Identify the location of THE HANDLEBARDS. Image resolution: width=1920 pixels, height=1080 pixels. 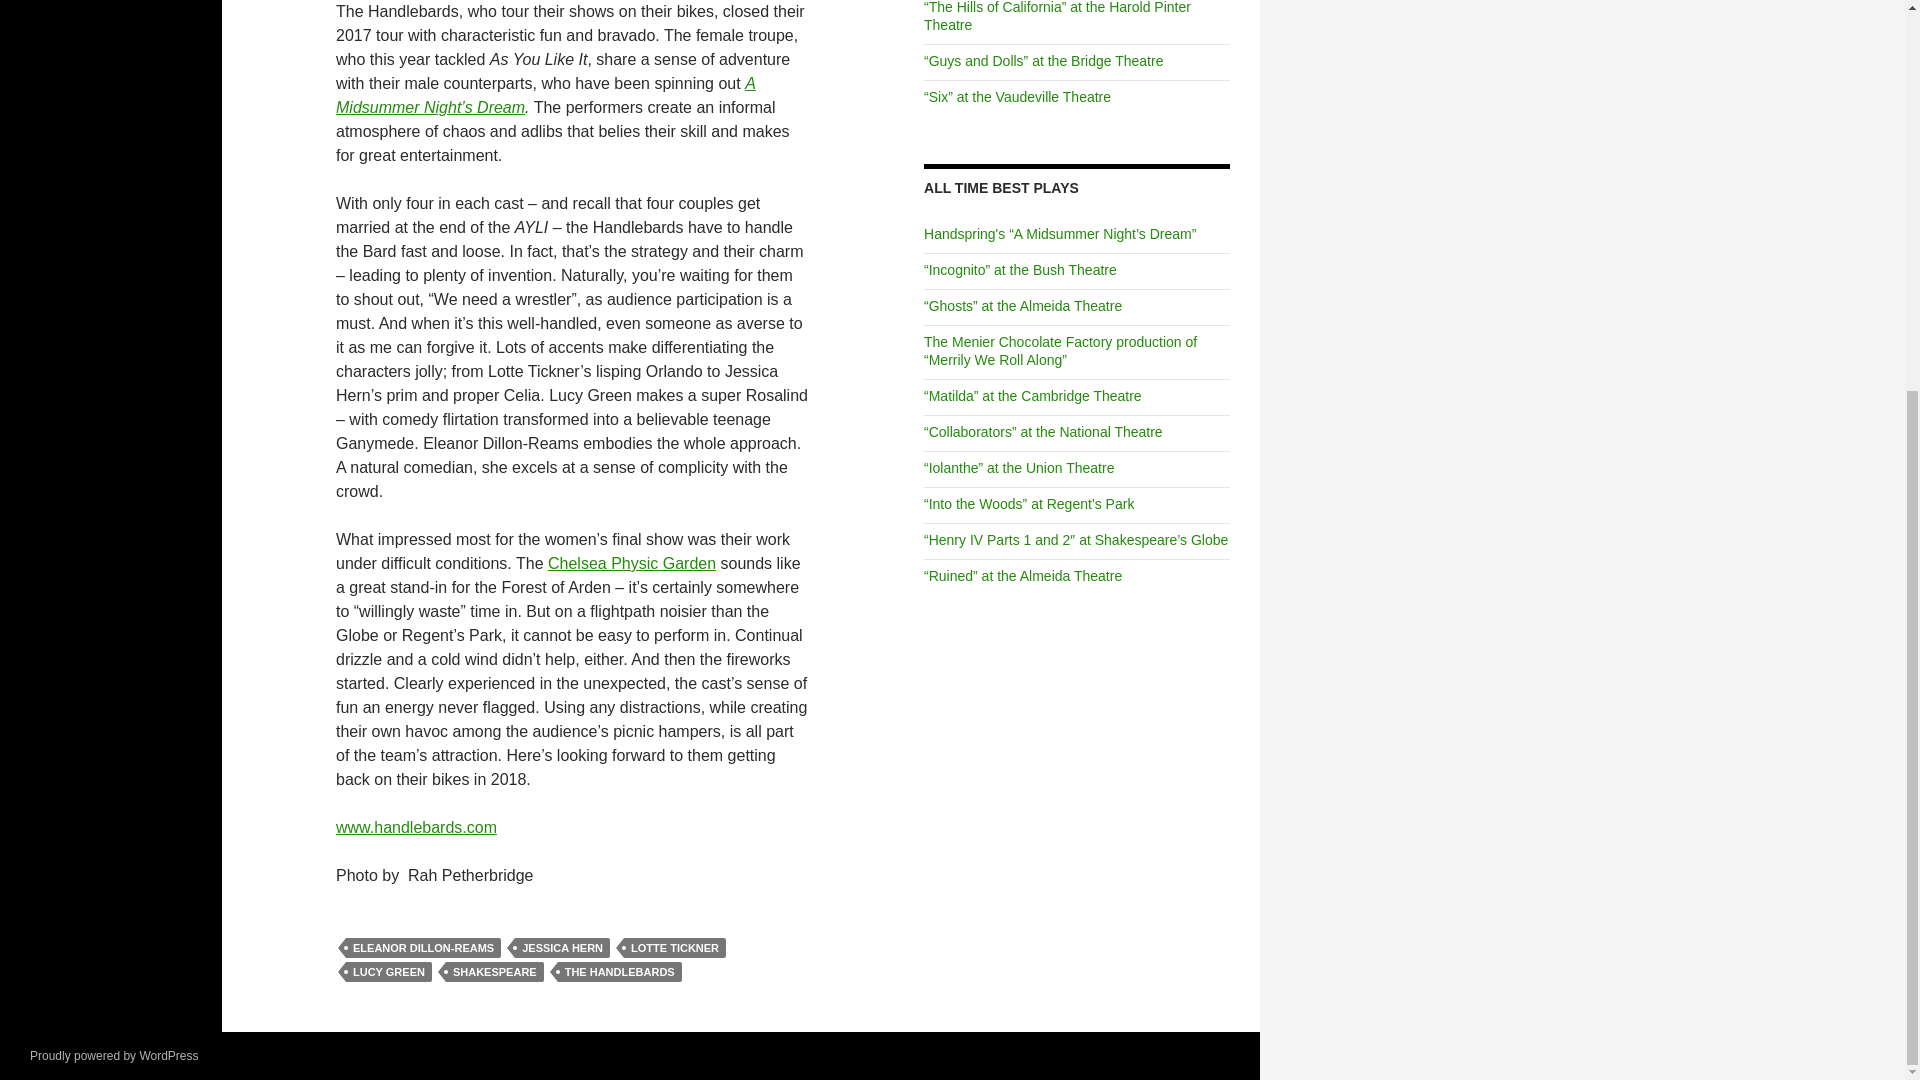
(620, 972).